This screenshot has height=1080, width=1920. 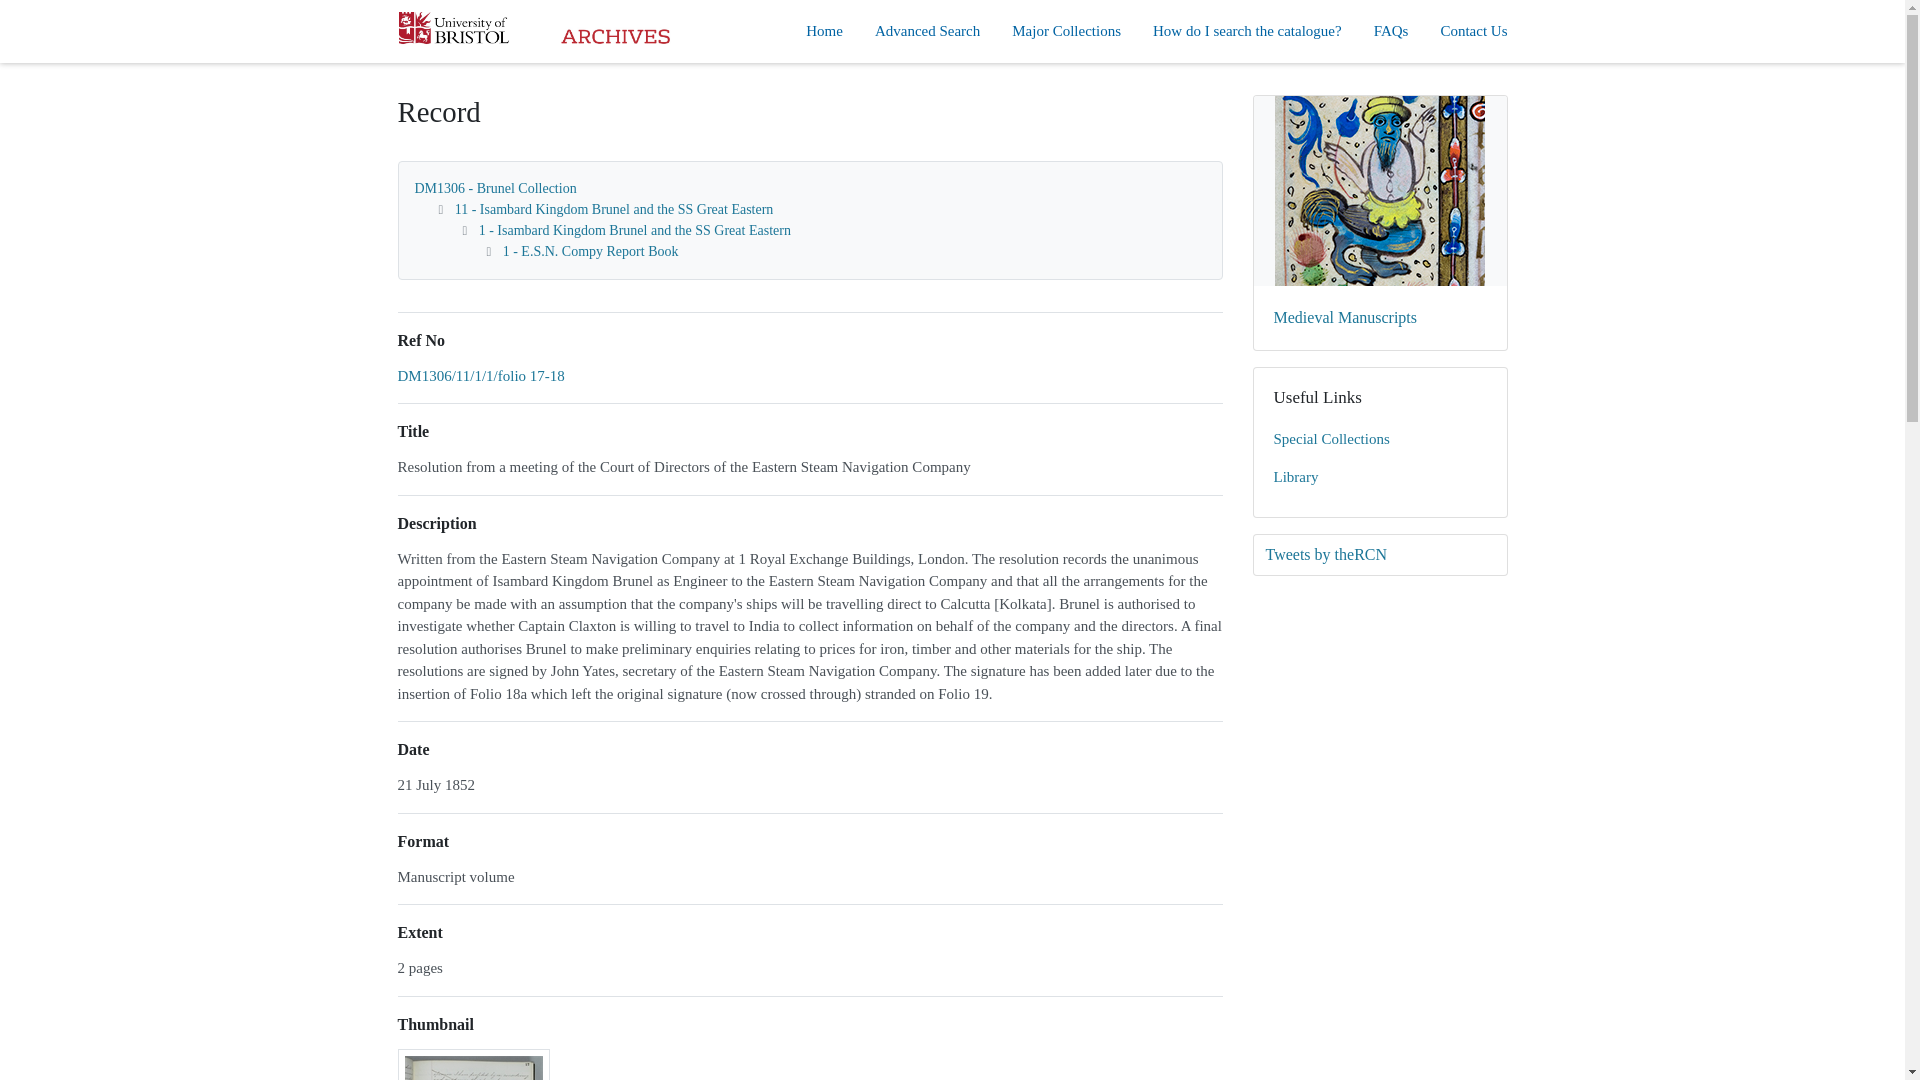 What do you see at coordinates (495, 188) in the screenshot?
I see `DM1306 - Brunel Collection` at bounding box center [495, 188].